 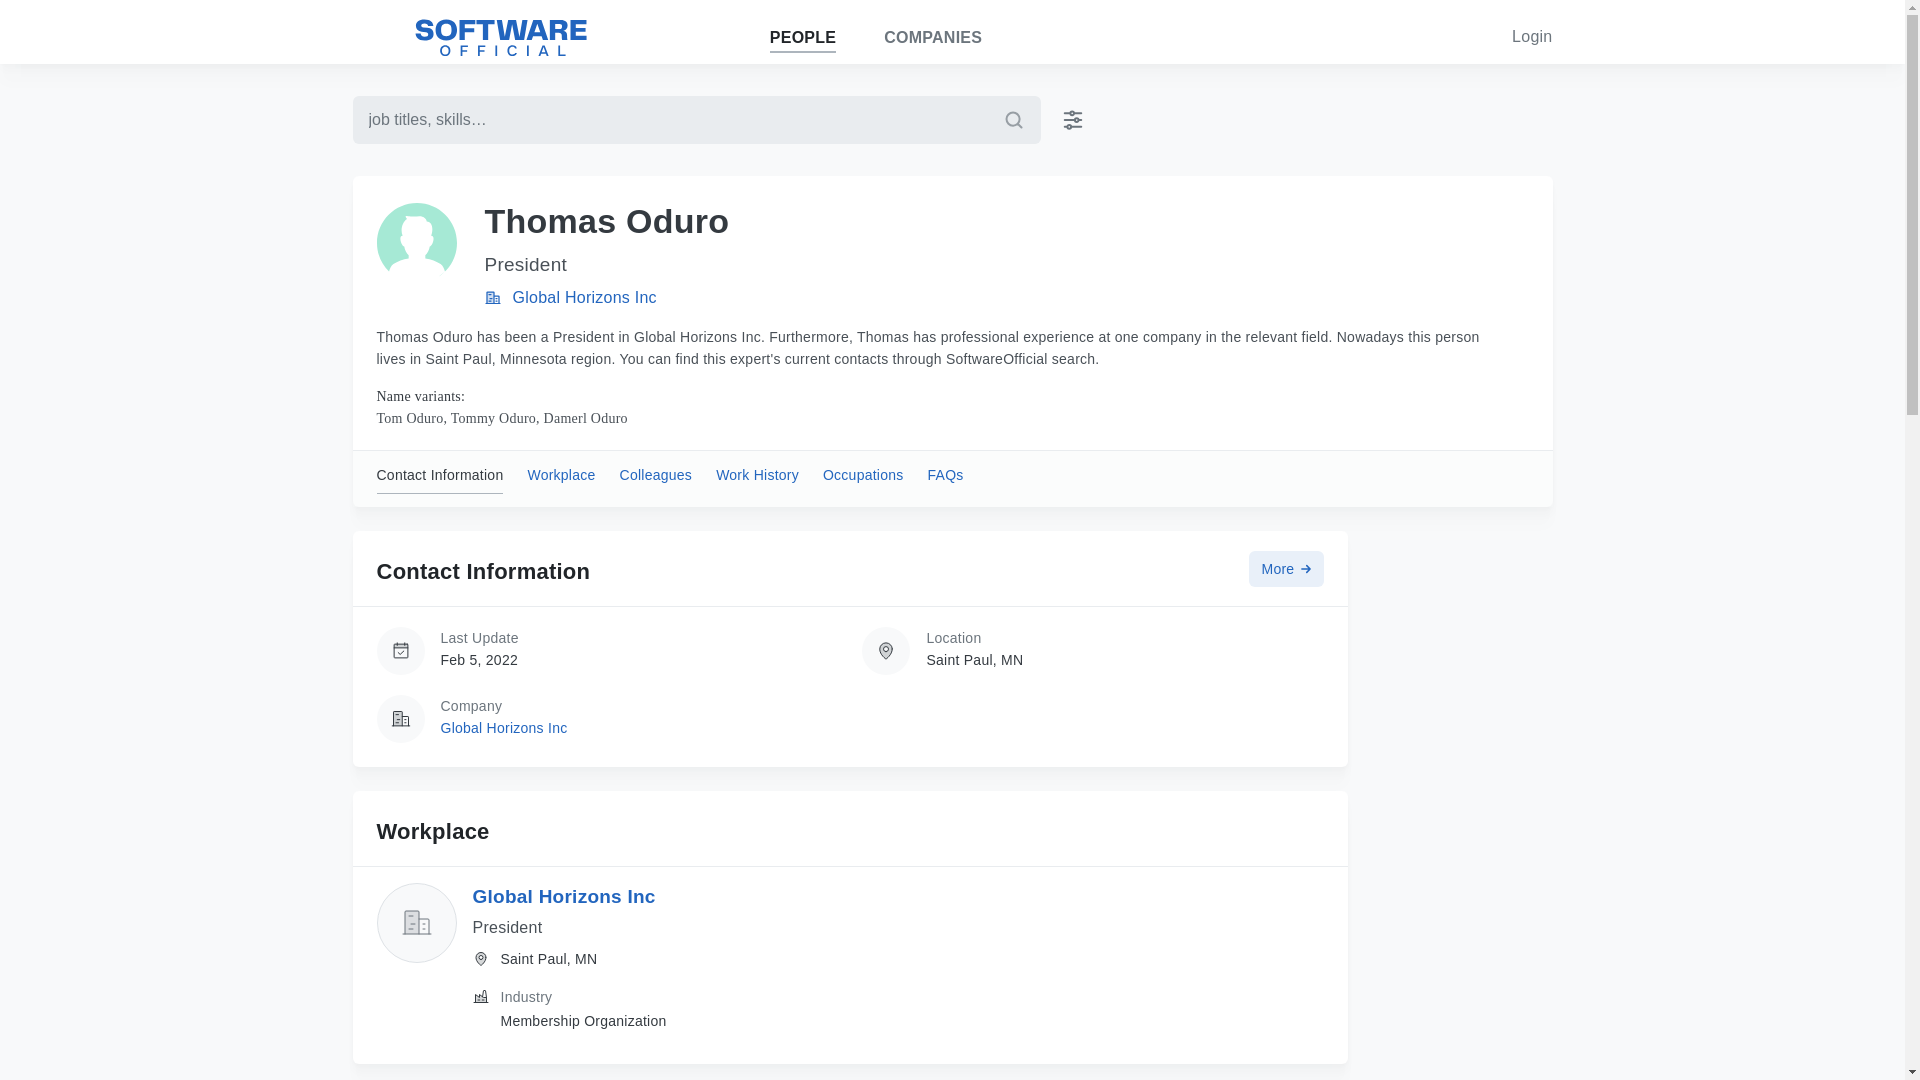 What do you see at coordinates (563, 896) in the screenshot?
I see `Global Horizons Inc` at bounding box center [563, 896].